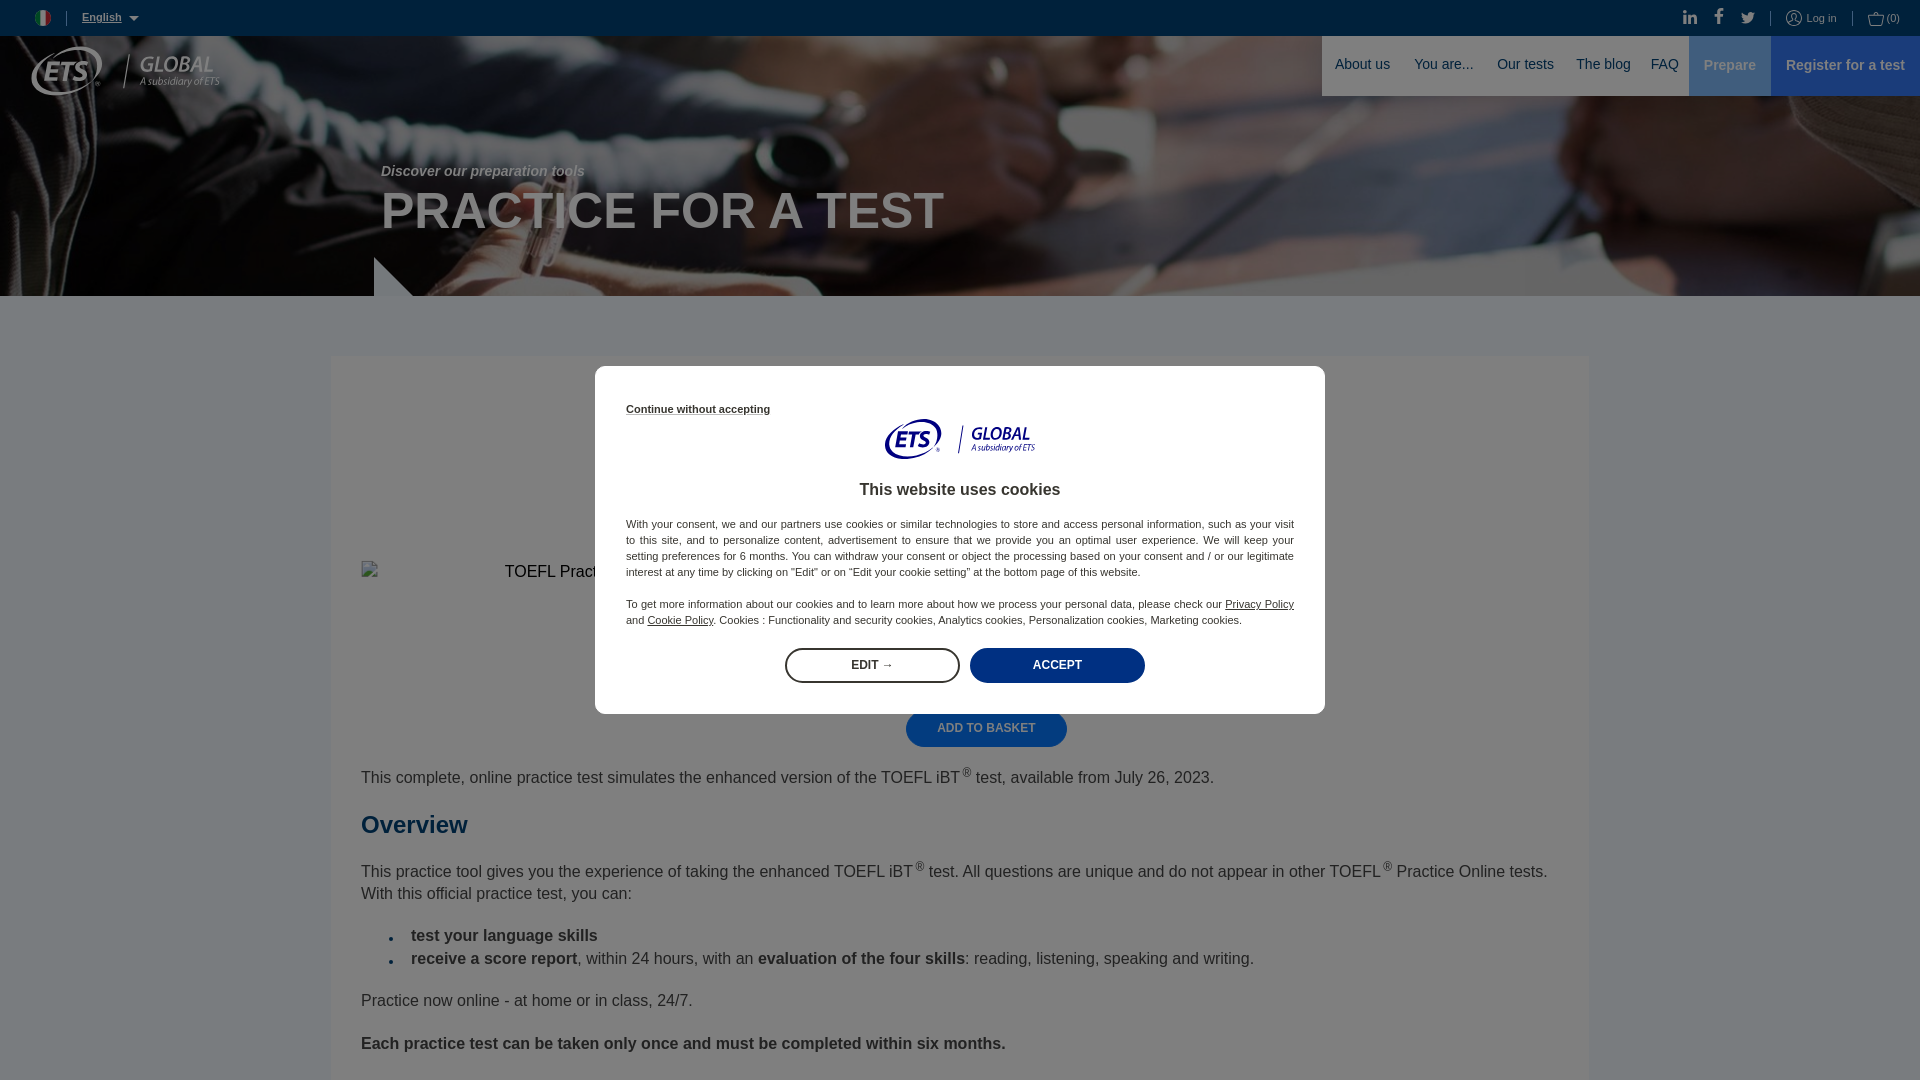 This screenshot has width=1920, height=1080. Describe the element at coordinates (1362, 66) in the screenshot. I see `About us` at that location.